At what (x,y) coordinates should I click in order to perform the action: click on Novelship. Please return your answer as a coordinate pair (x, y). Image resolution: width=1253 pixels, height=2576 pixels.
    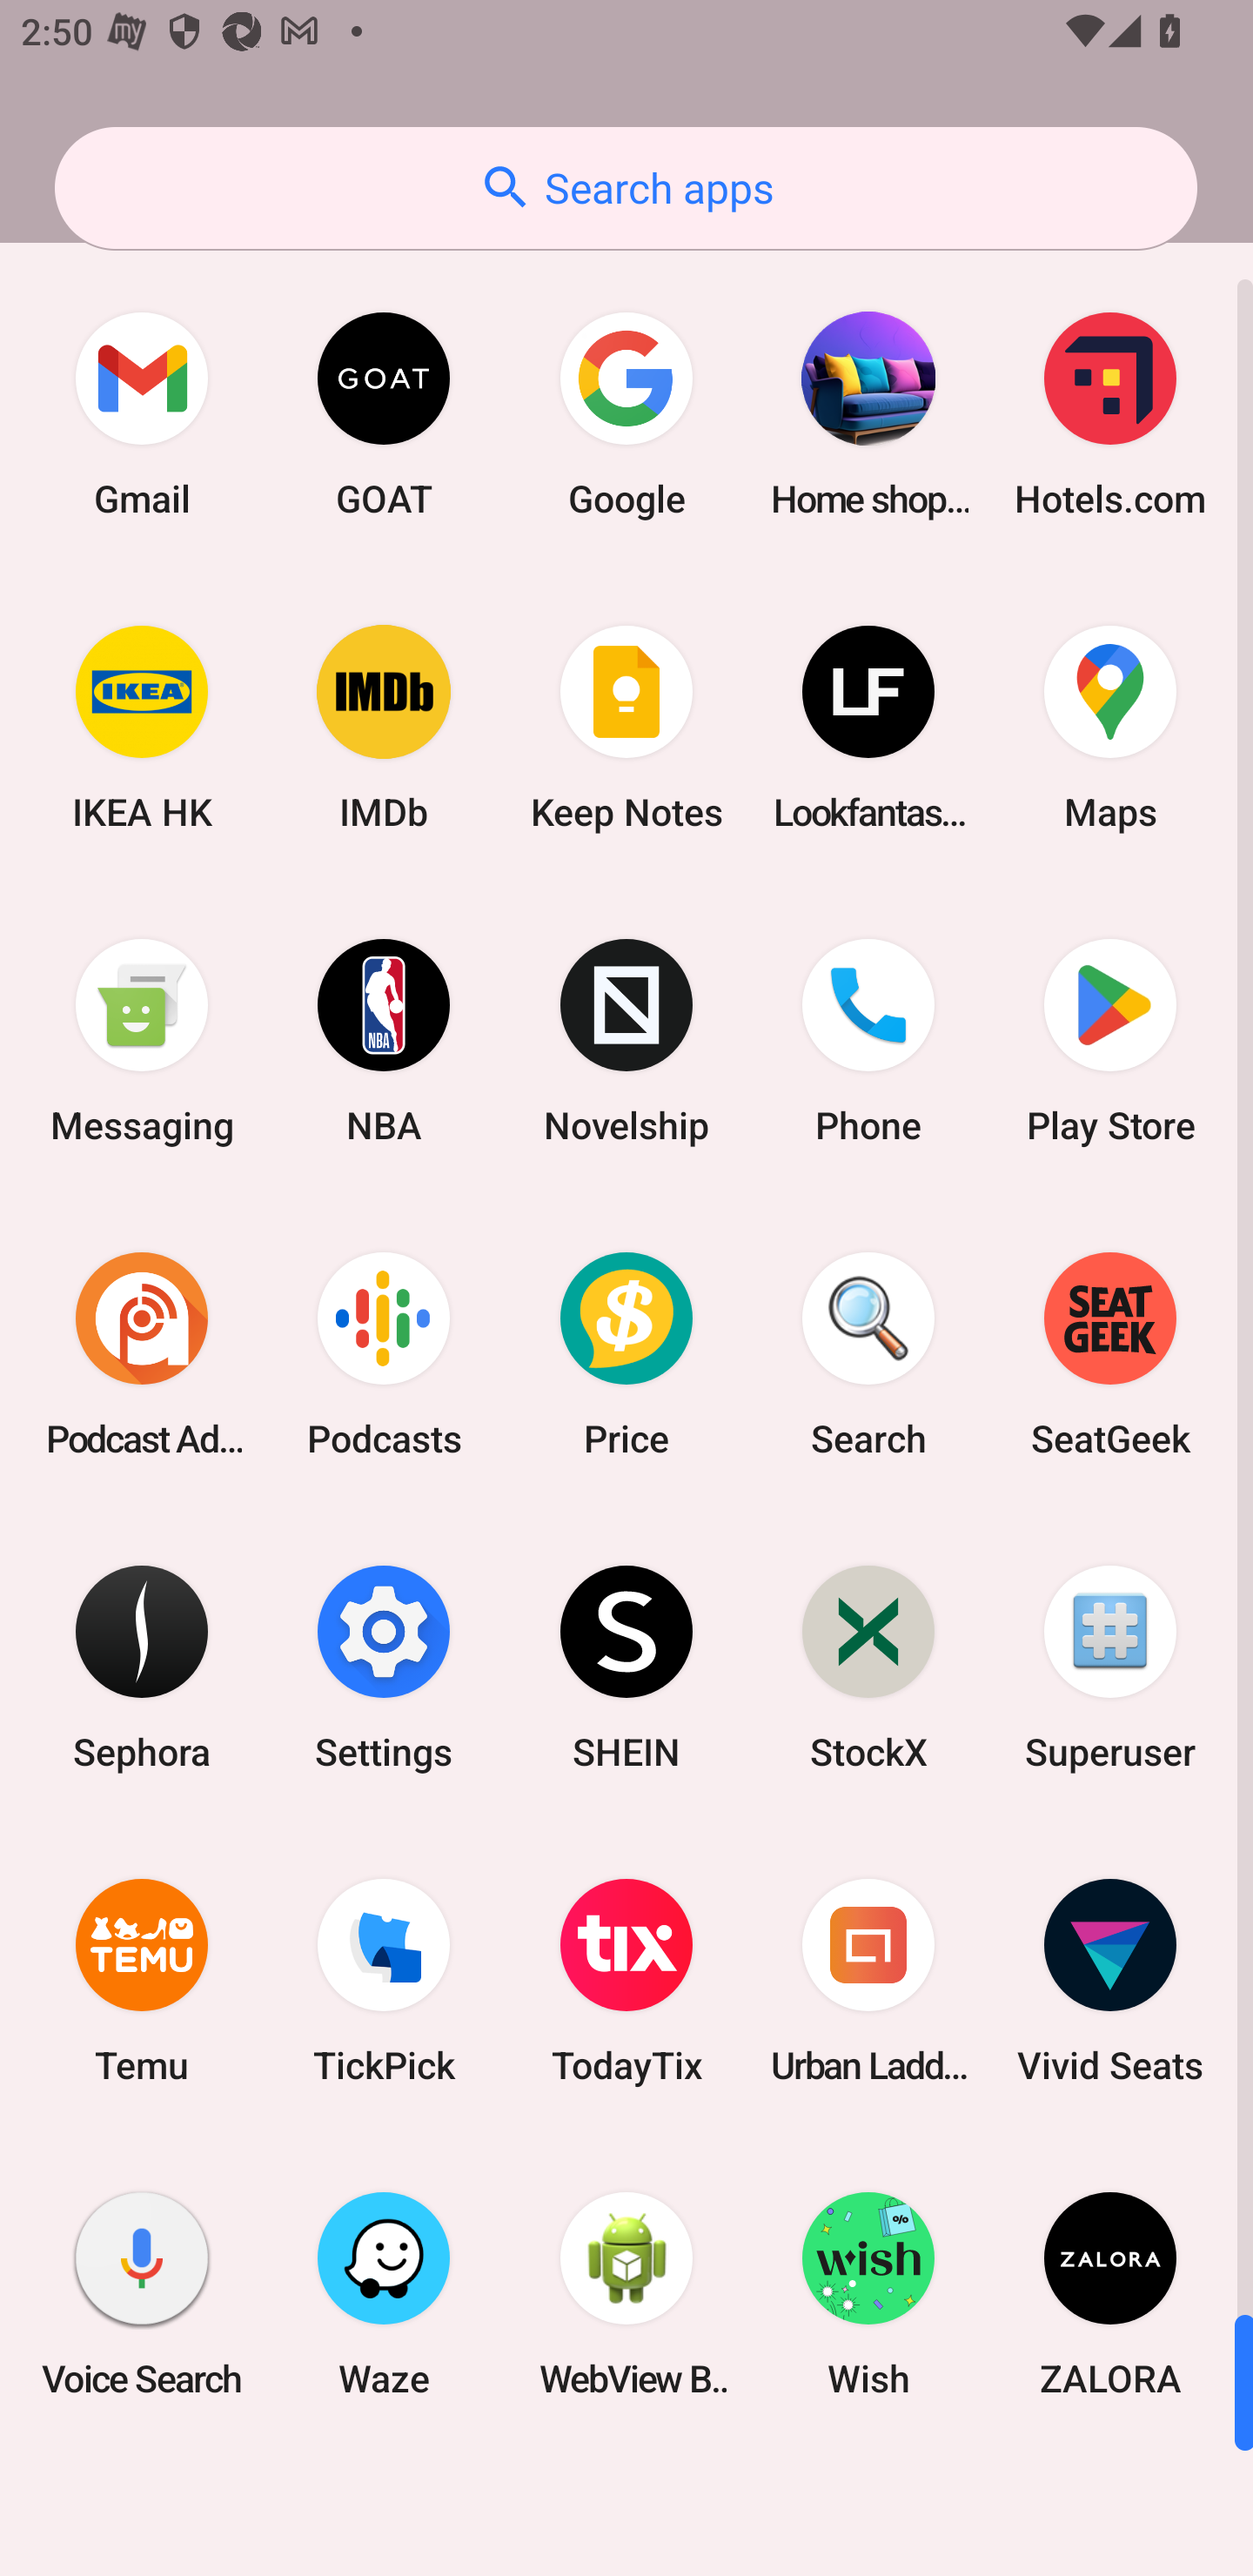
    Looking at the image, I should click on (626, 1041).